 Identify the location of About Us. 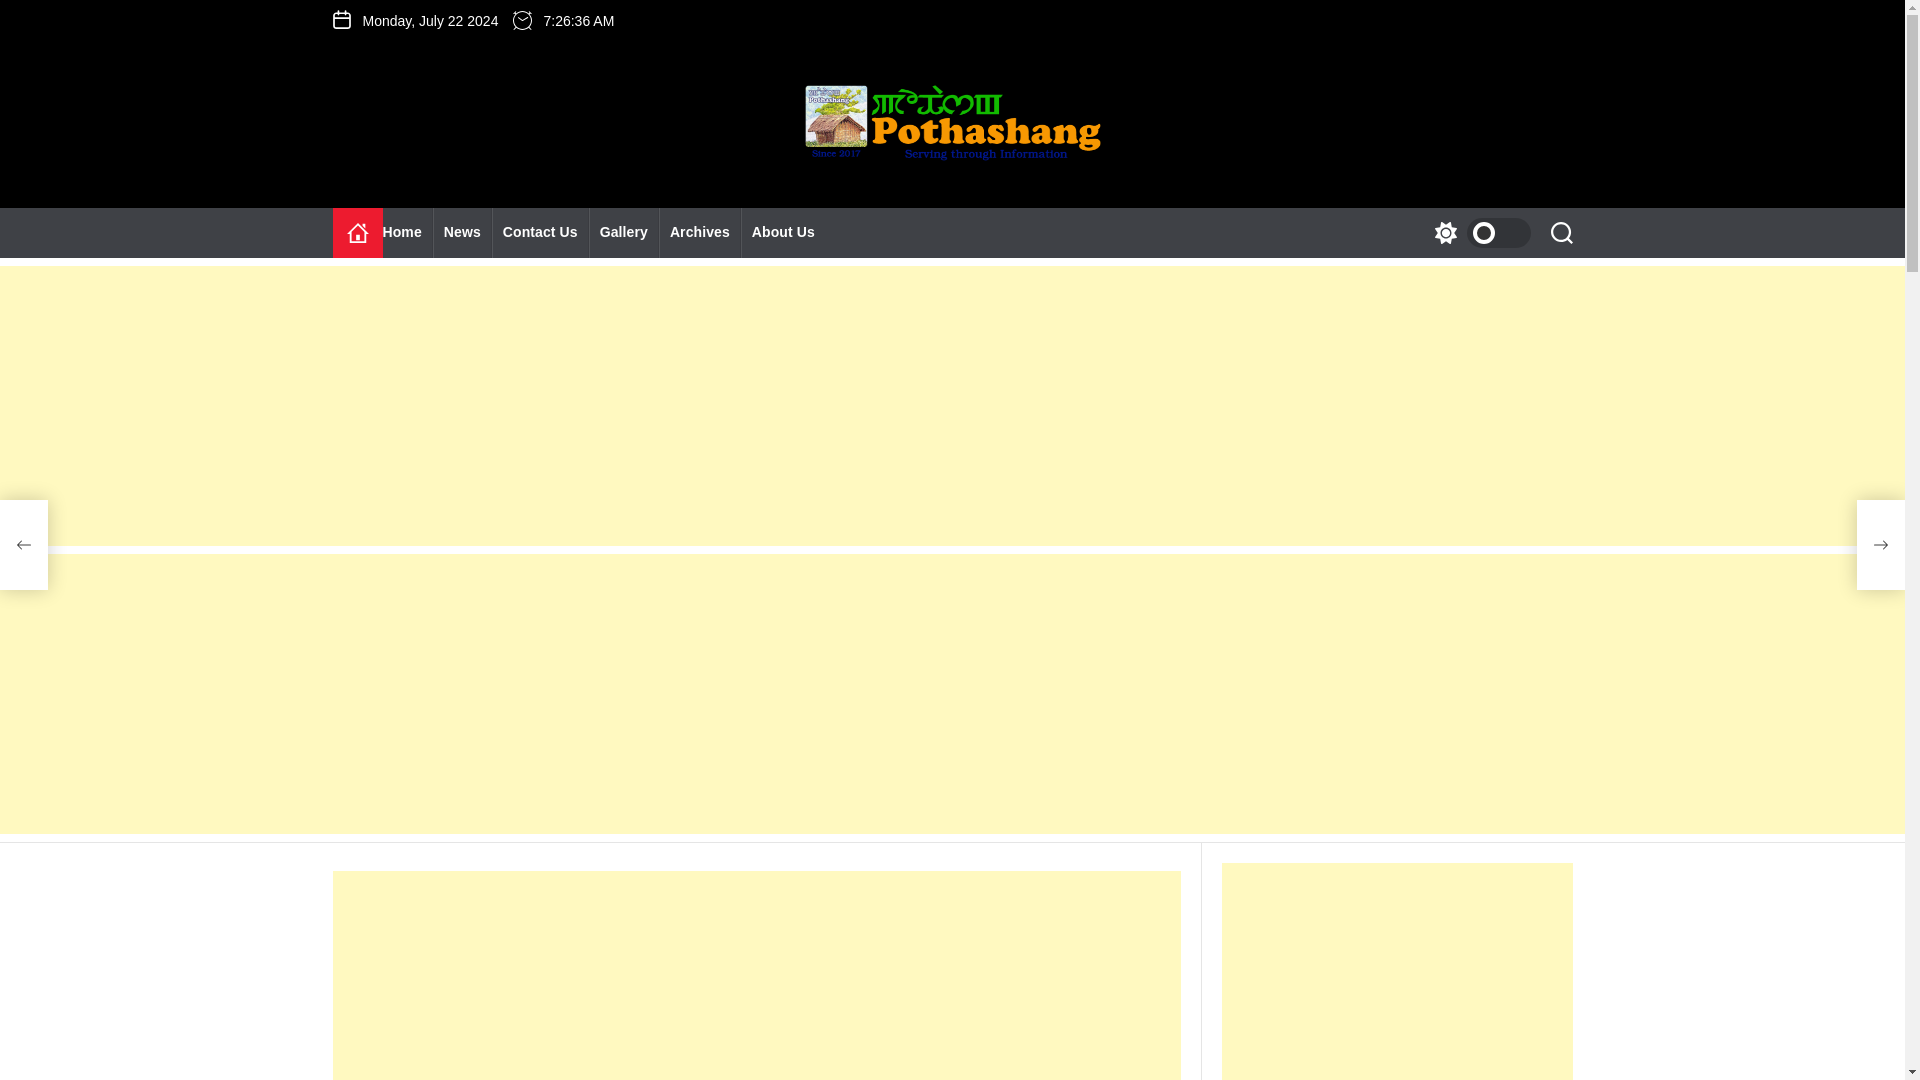
(783, 233).